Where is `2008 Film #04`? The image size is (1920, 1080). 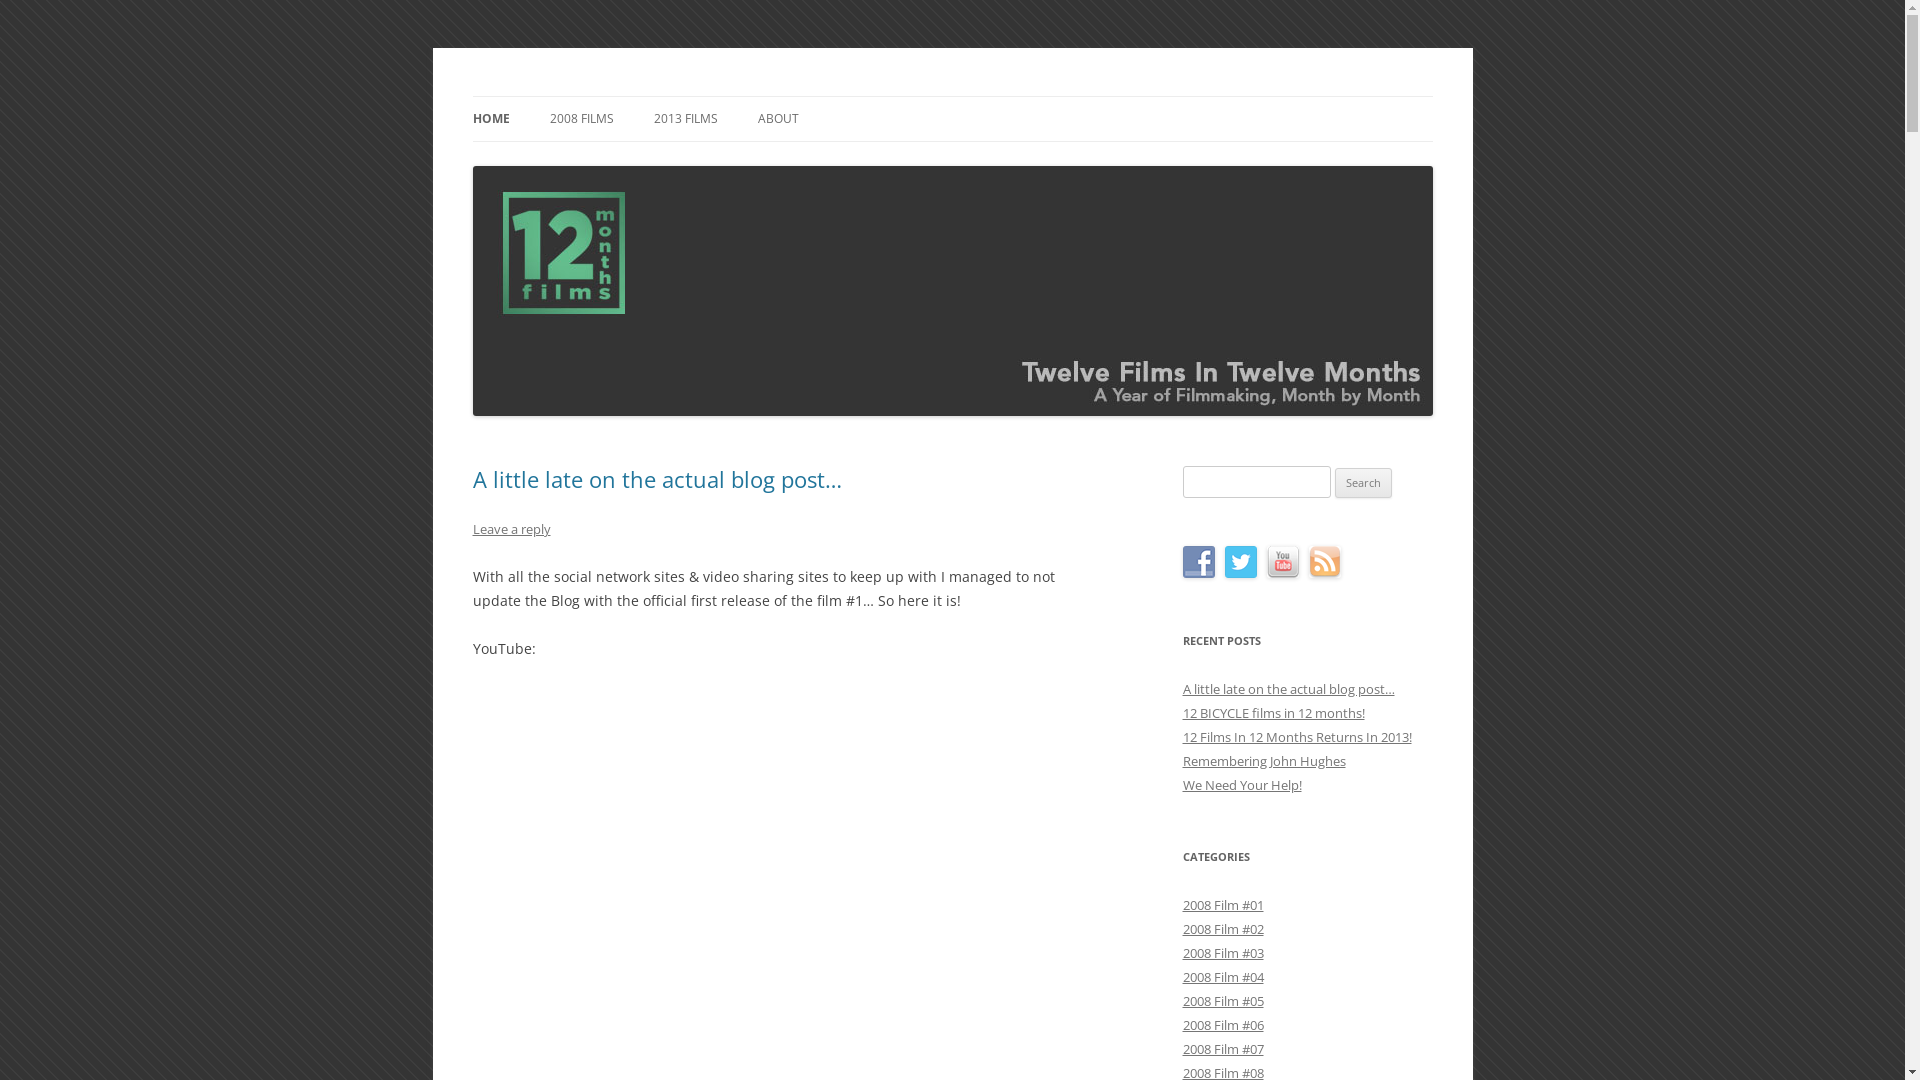
2008 Film #04 is located at coordinates (1222, 977).